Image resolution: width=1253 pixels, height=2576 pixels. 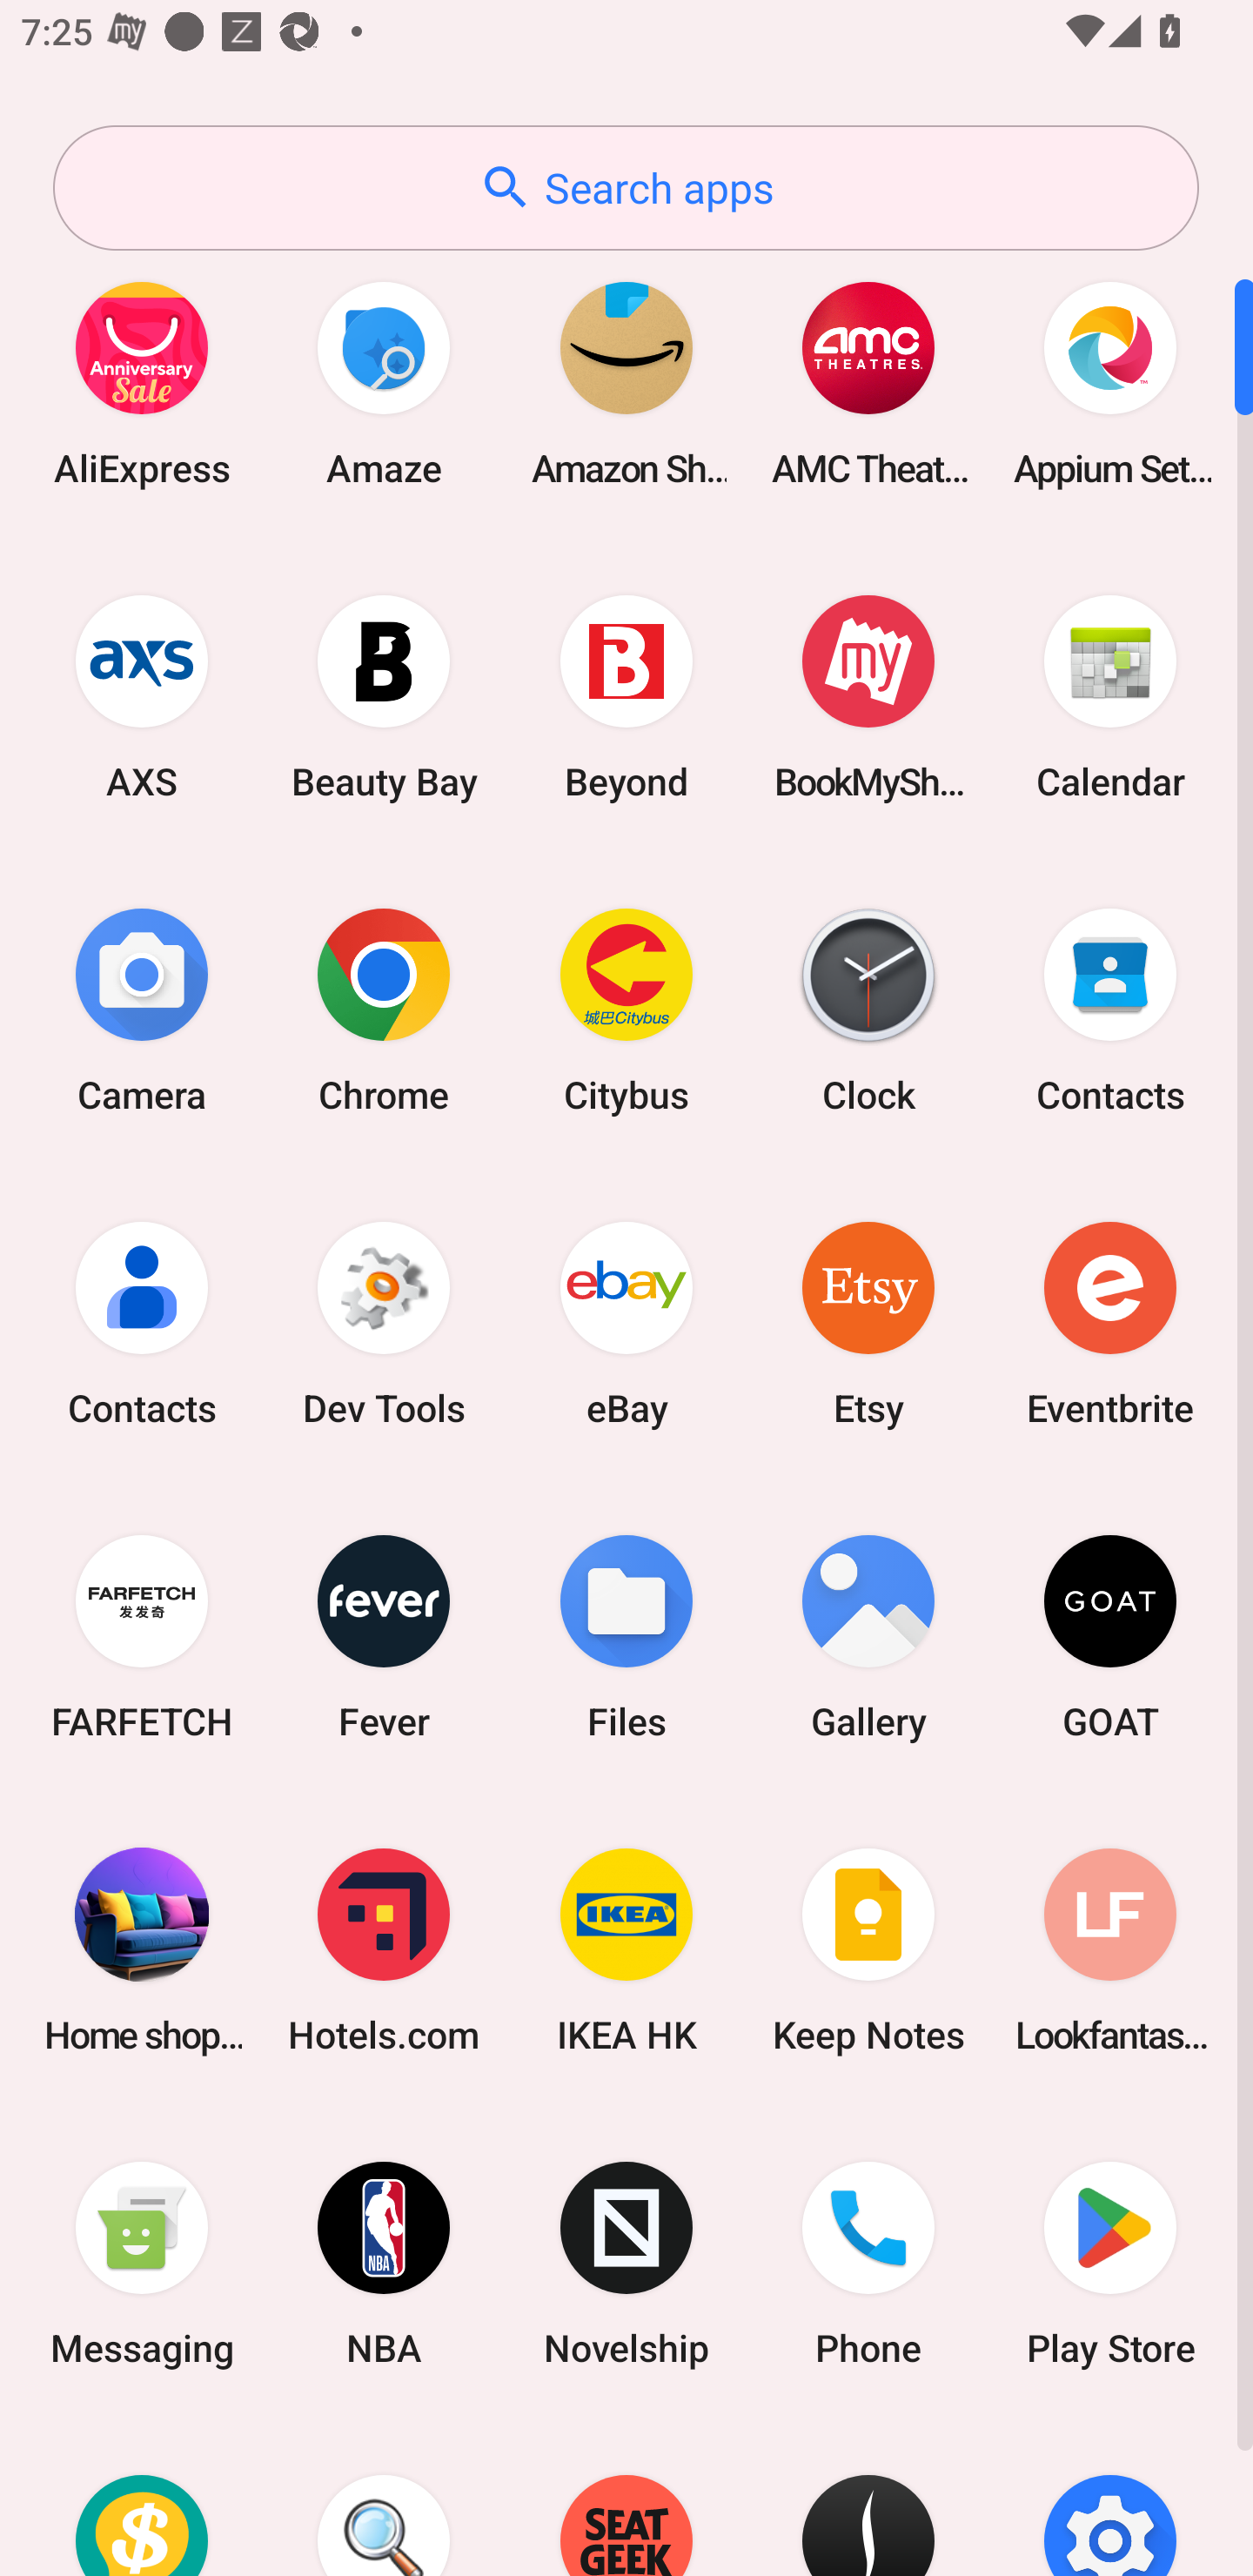 I want to click on Hotels.com, so click(x=384, y=1949).